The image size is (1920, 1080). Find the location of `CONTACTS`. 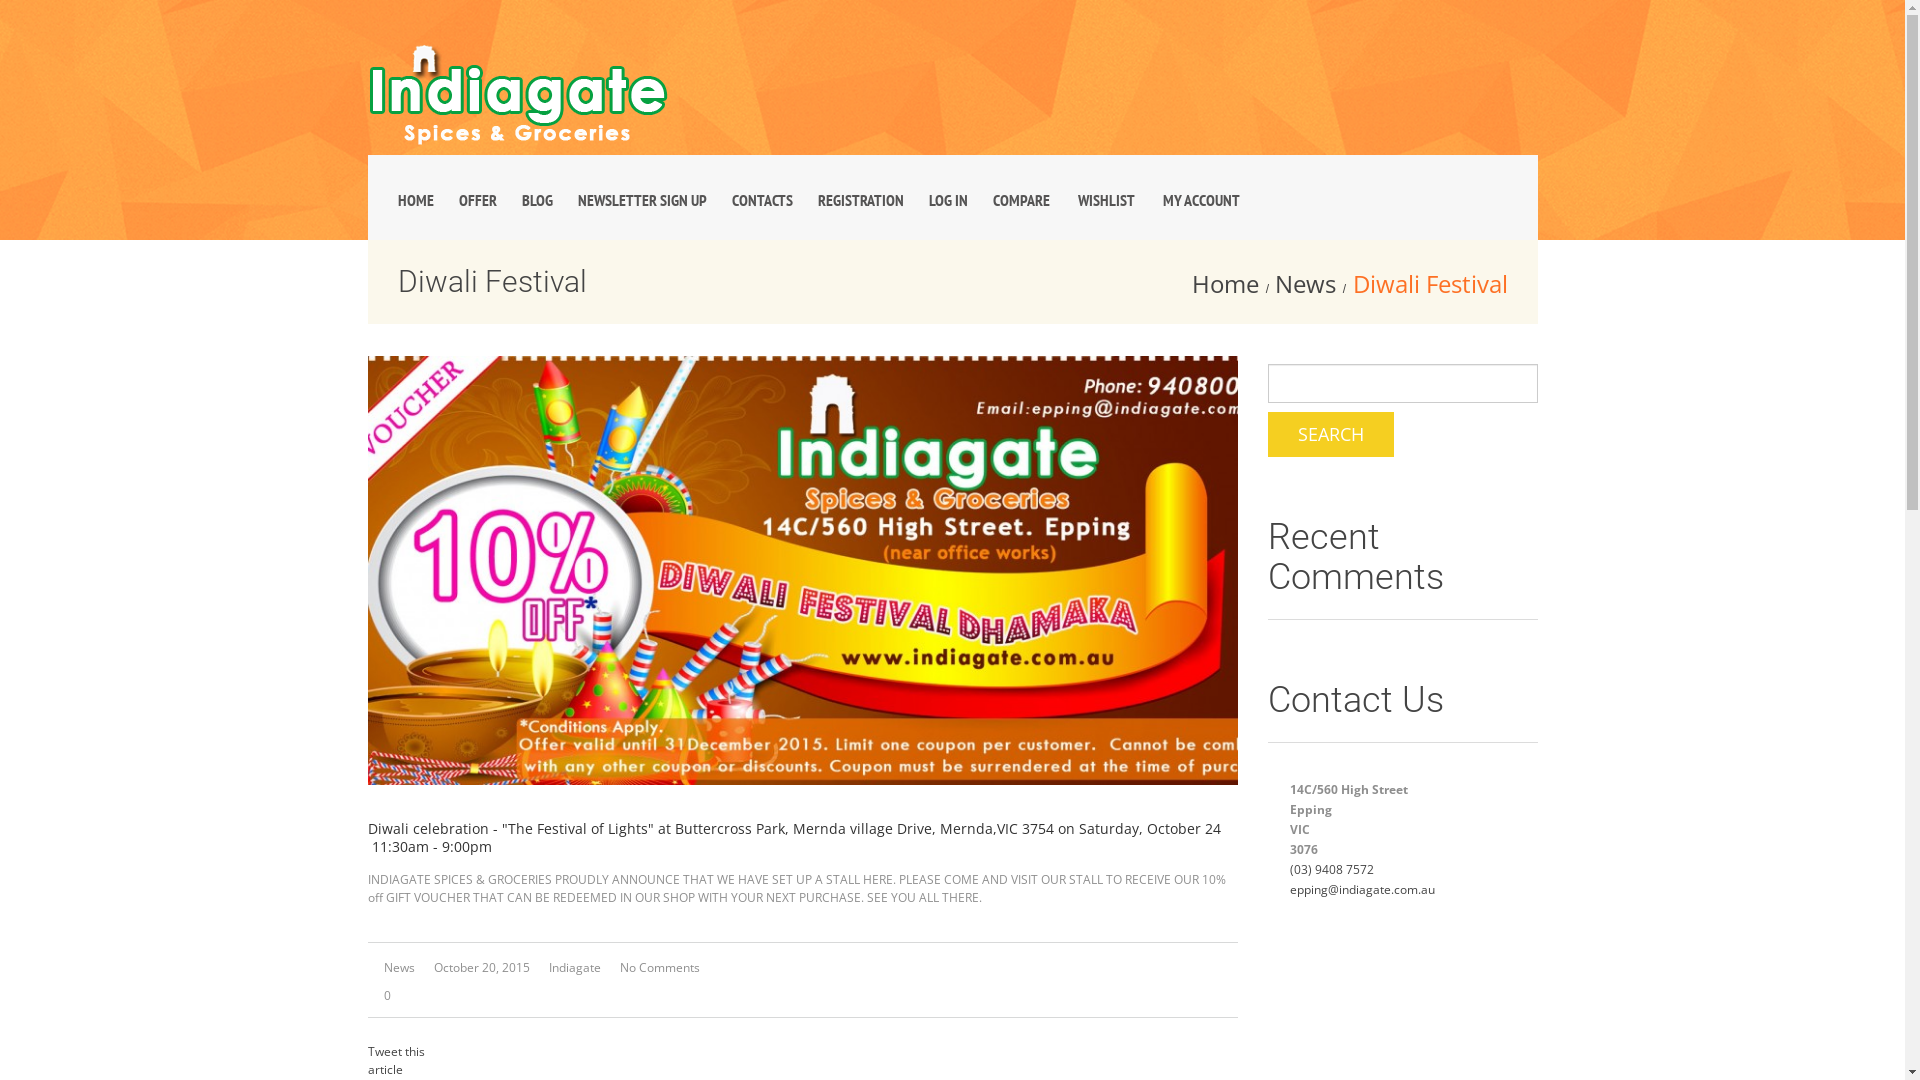

CONTACTS is located at coordinates (762, 200).